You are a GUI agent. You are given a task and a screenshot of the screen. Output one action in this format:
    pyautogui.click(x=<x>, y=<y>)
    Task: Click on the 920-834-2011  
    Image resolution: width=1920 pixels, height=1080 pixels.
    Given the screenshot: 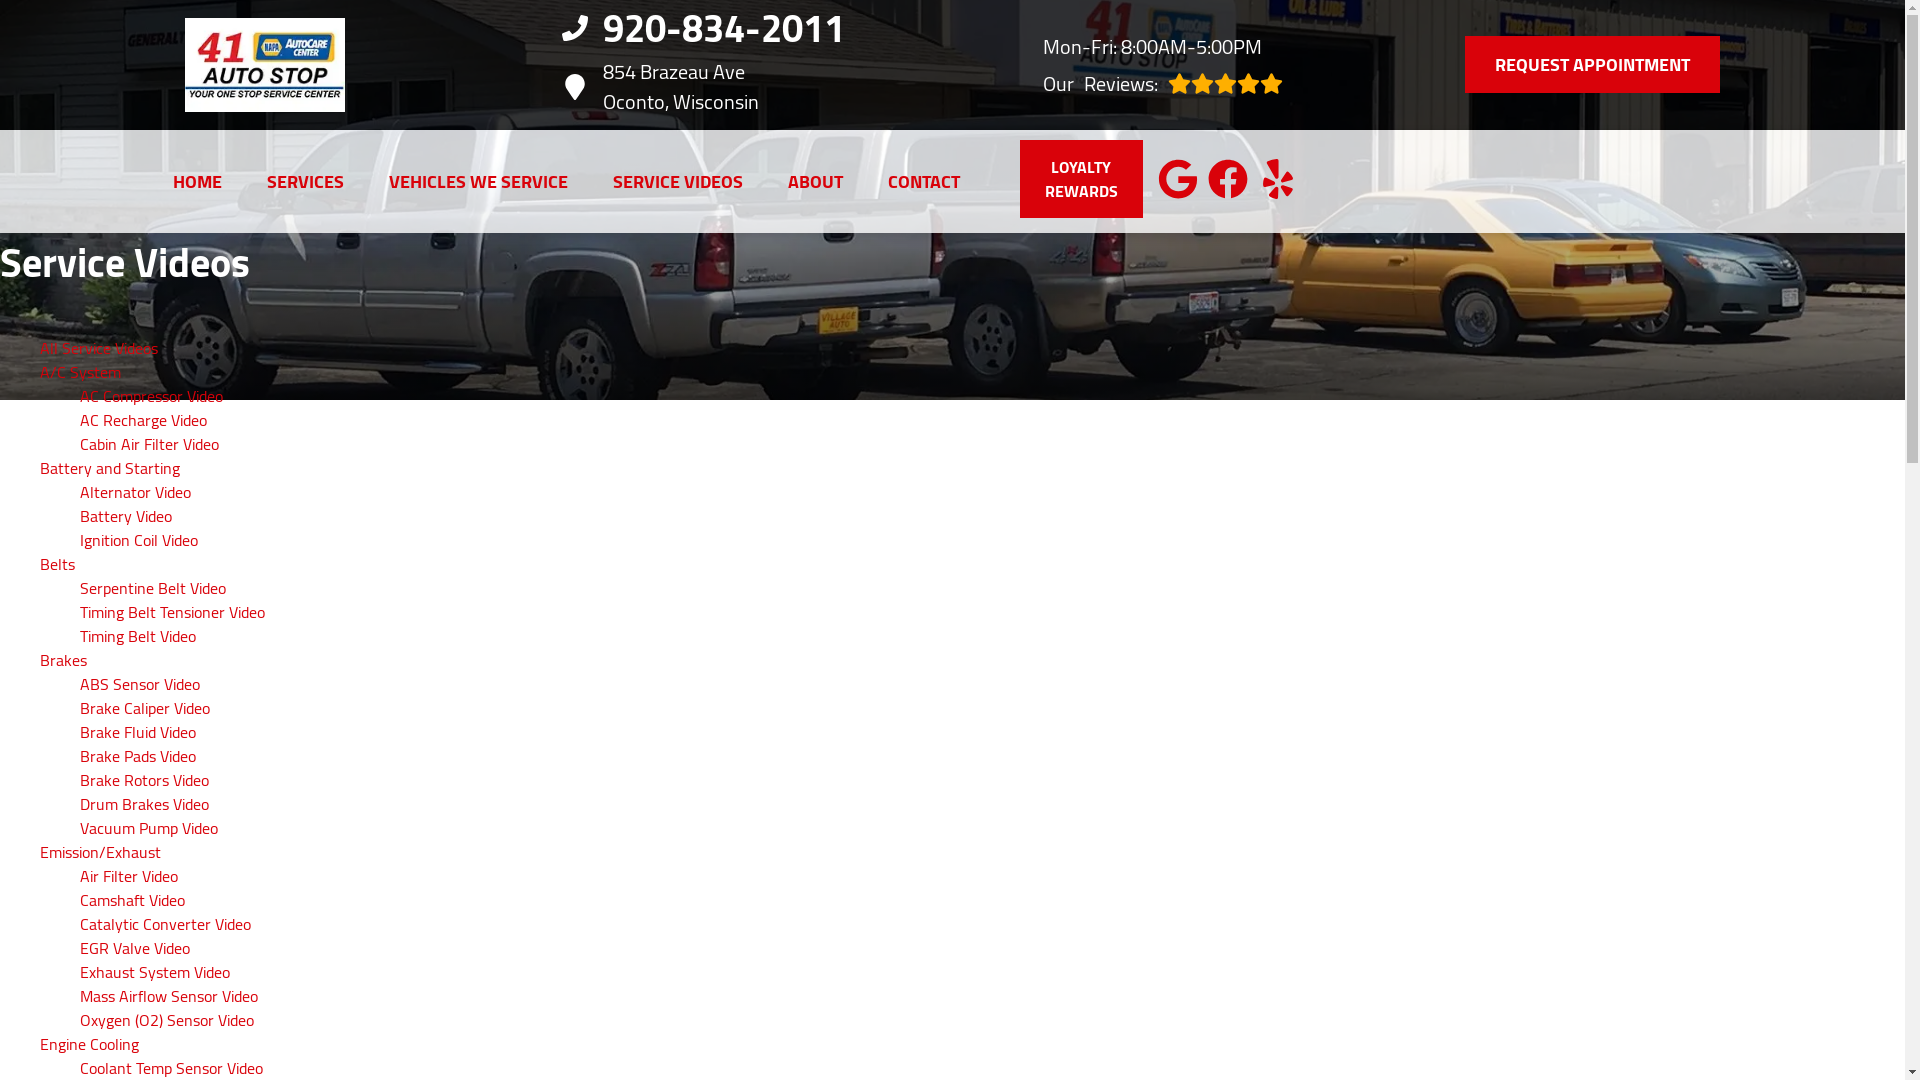 What is the action you would take?
    pyautogui.click(x=712, y=28)
    